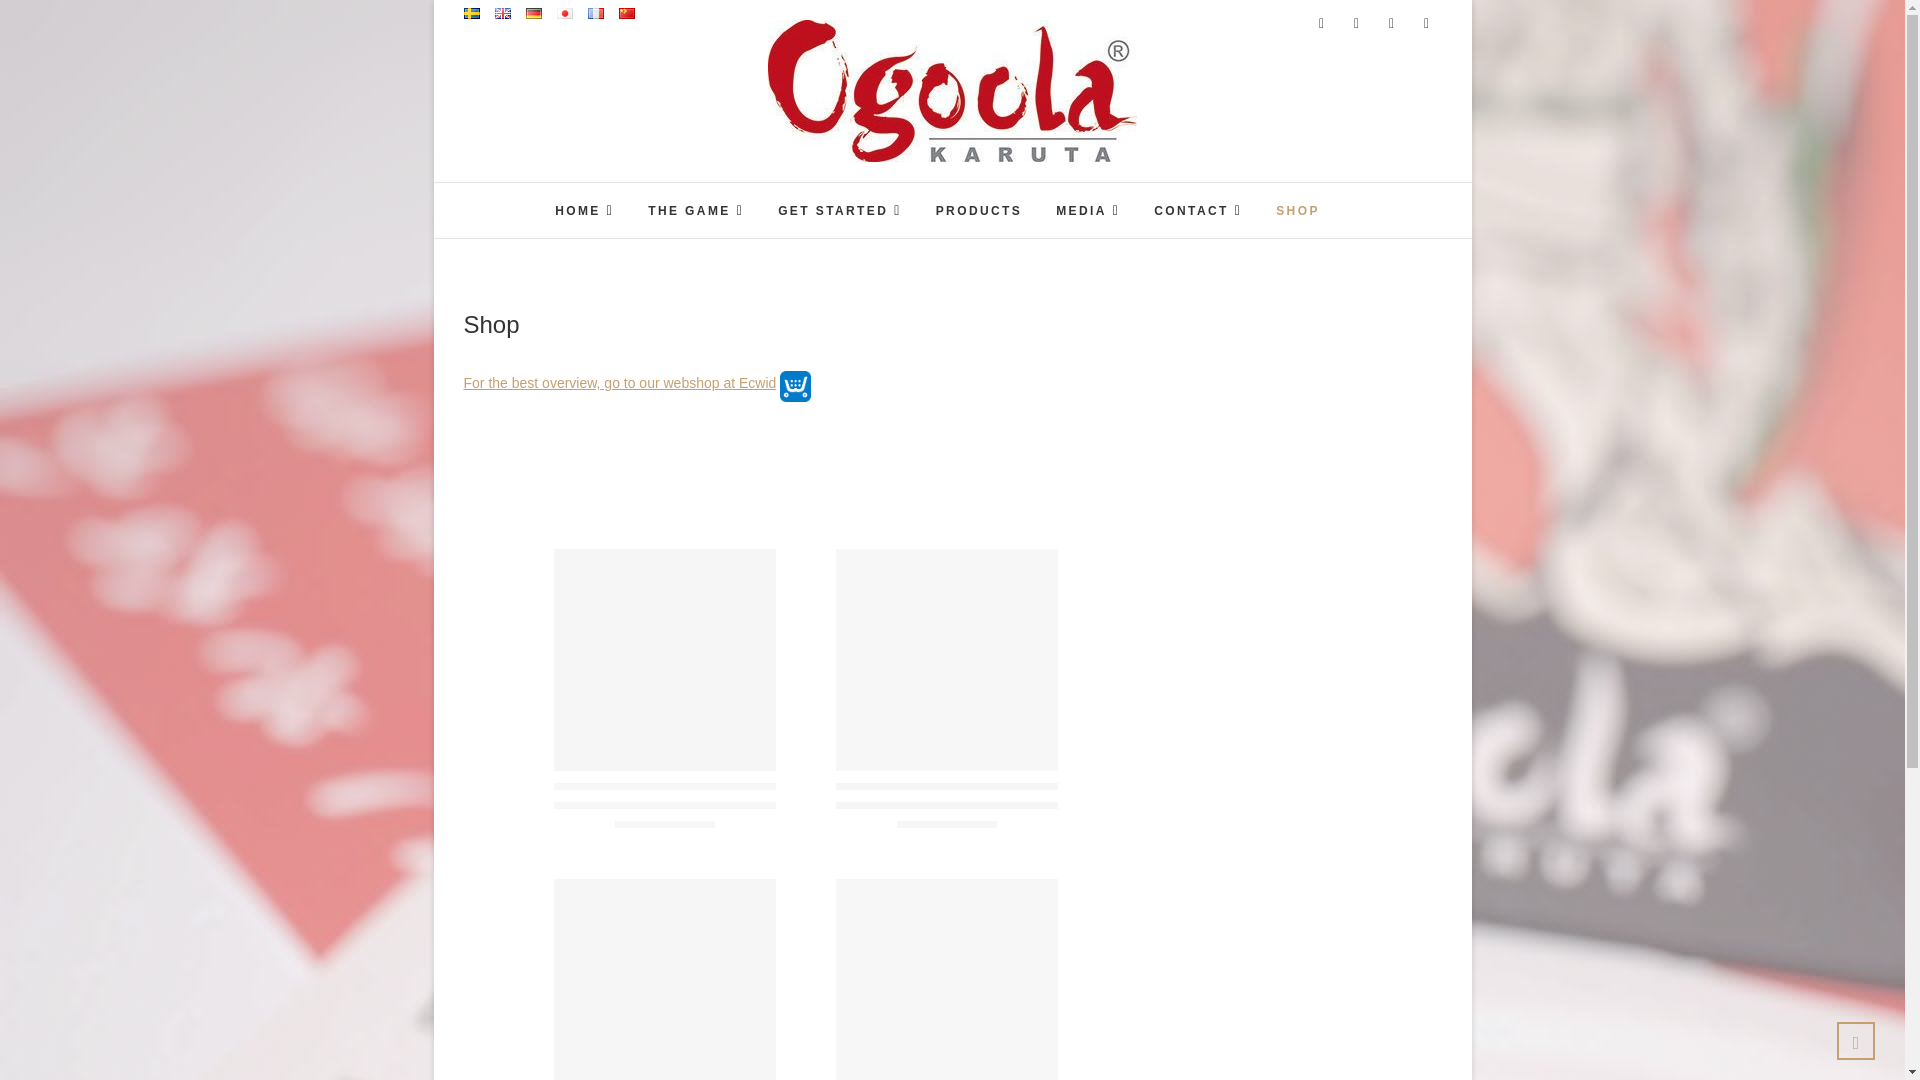  What do you see at coordinates (980, 211) in the screenshot?
I see `PRODUCTS` at bounding box center [980, 211].